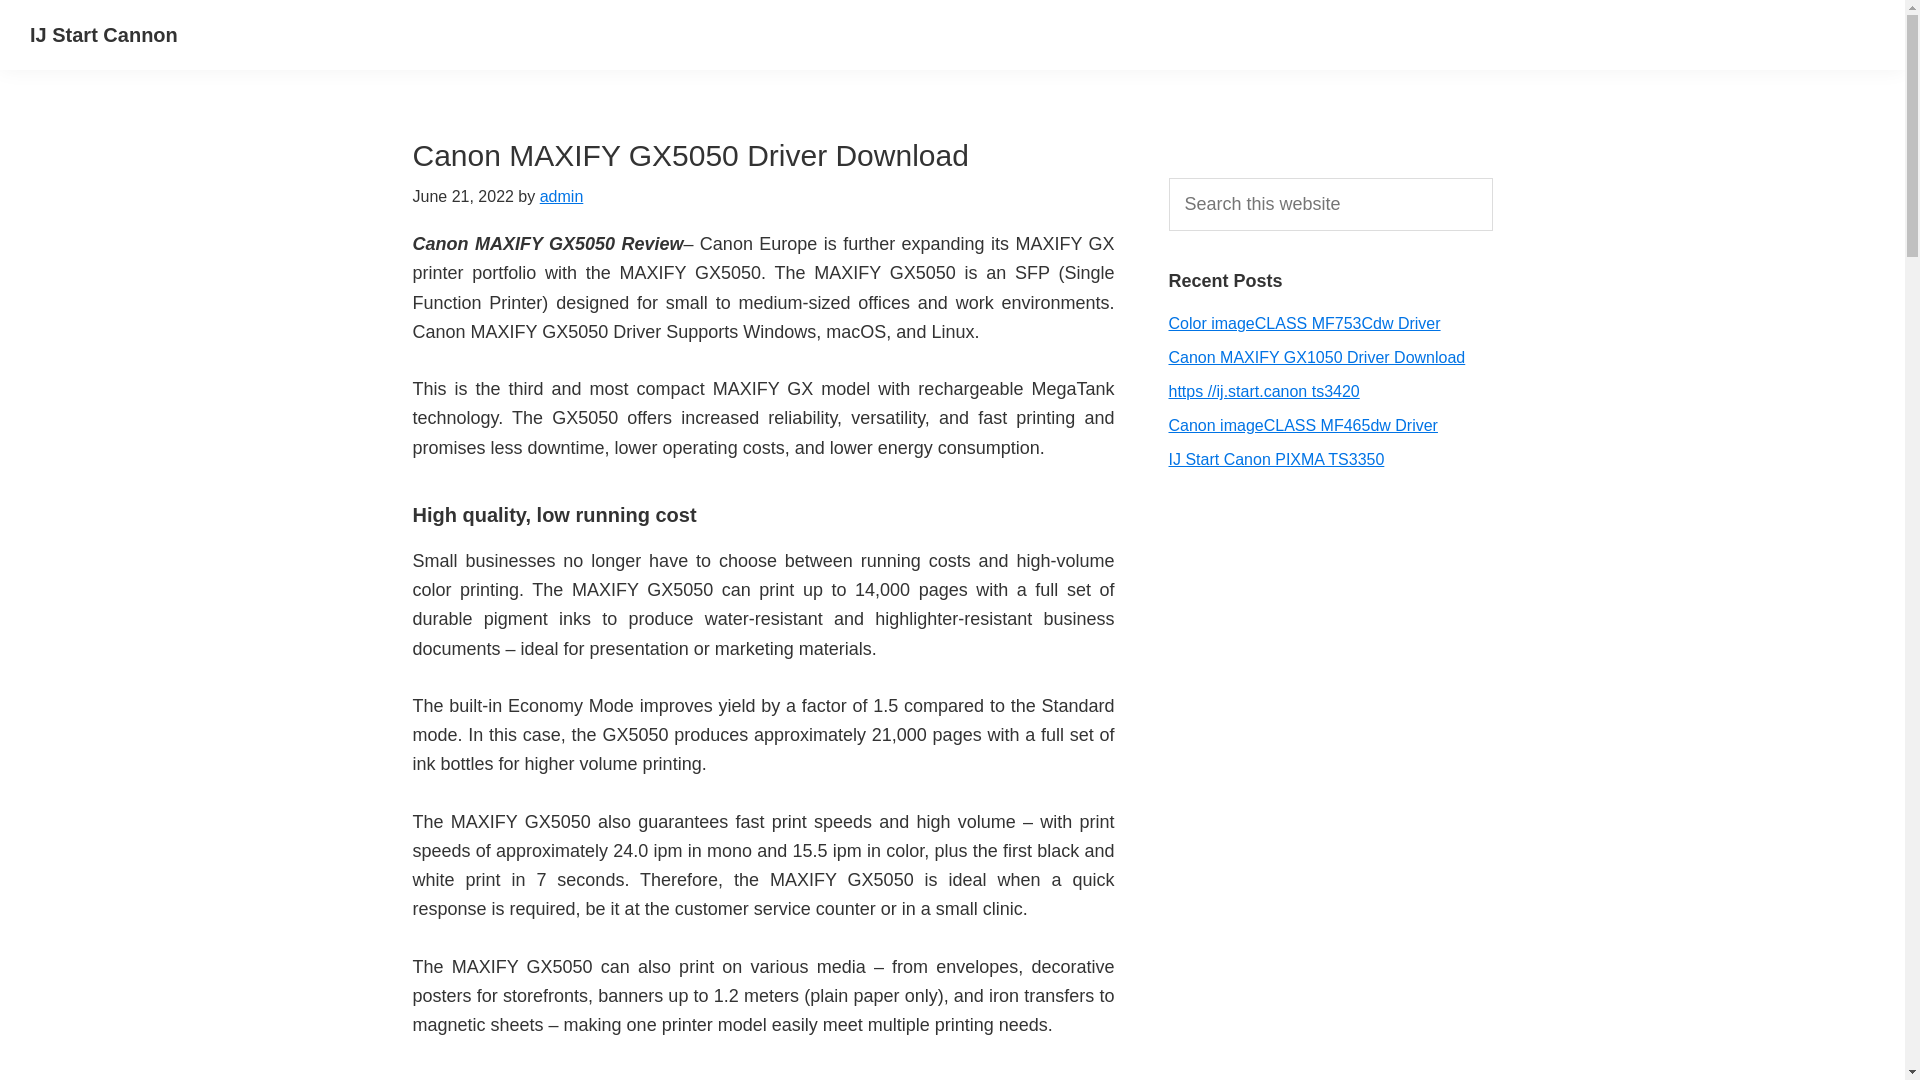 The height and width of the screenshot is (1080, 1920). What do you see at coordinates (1276, 459) in the screenshot?
I see `IJ Start Canon PIXMA TS3350` at bounding box center [1276, 459].